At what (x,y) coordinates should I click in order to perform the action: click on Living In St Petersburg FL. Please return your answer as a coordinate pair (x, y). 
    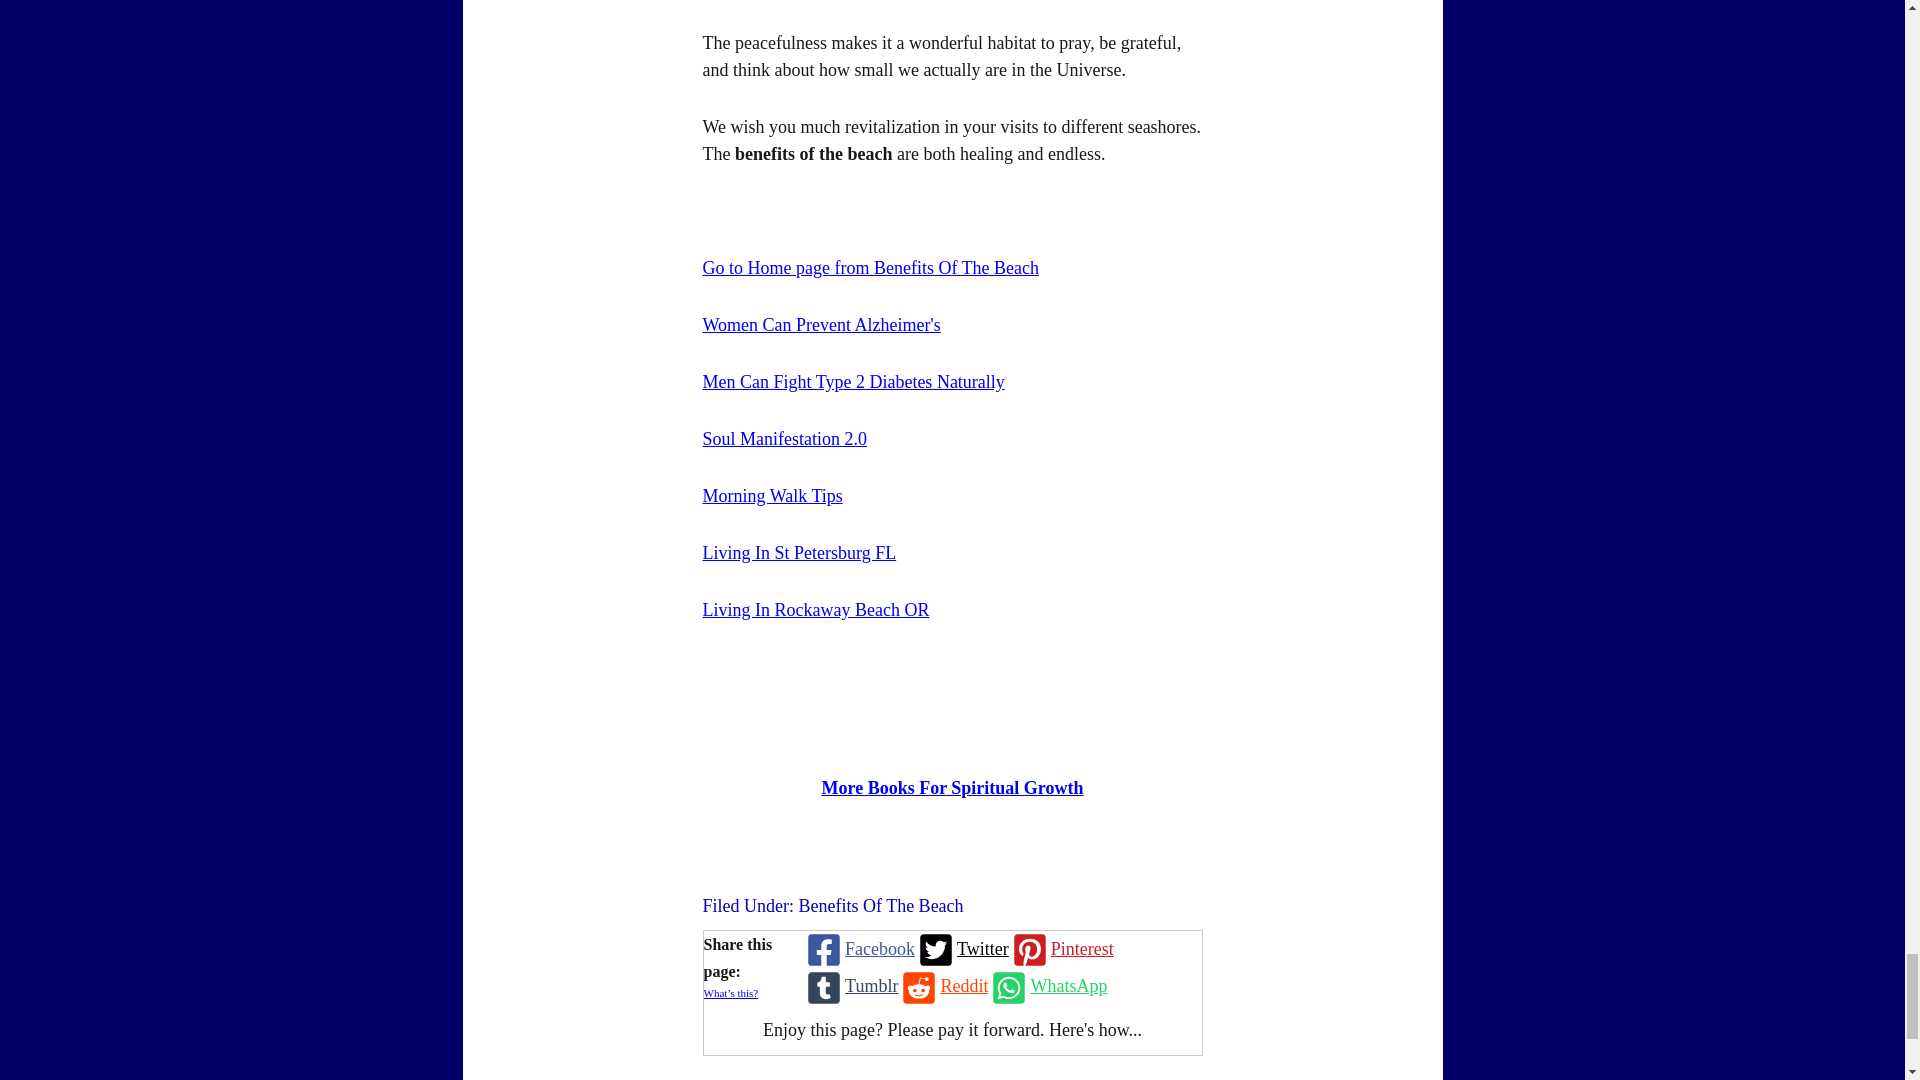
    Looking at the image, I should click on (799, 552).